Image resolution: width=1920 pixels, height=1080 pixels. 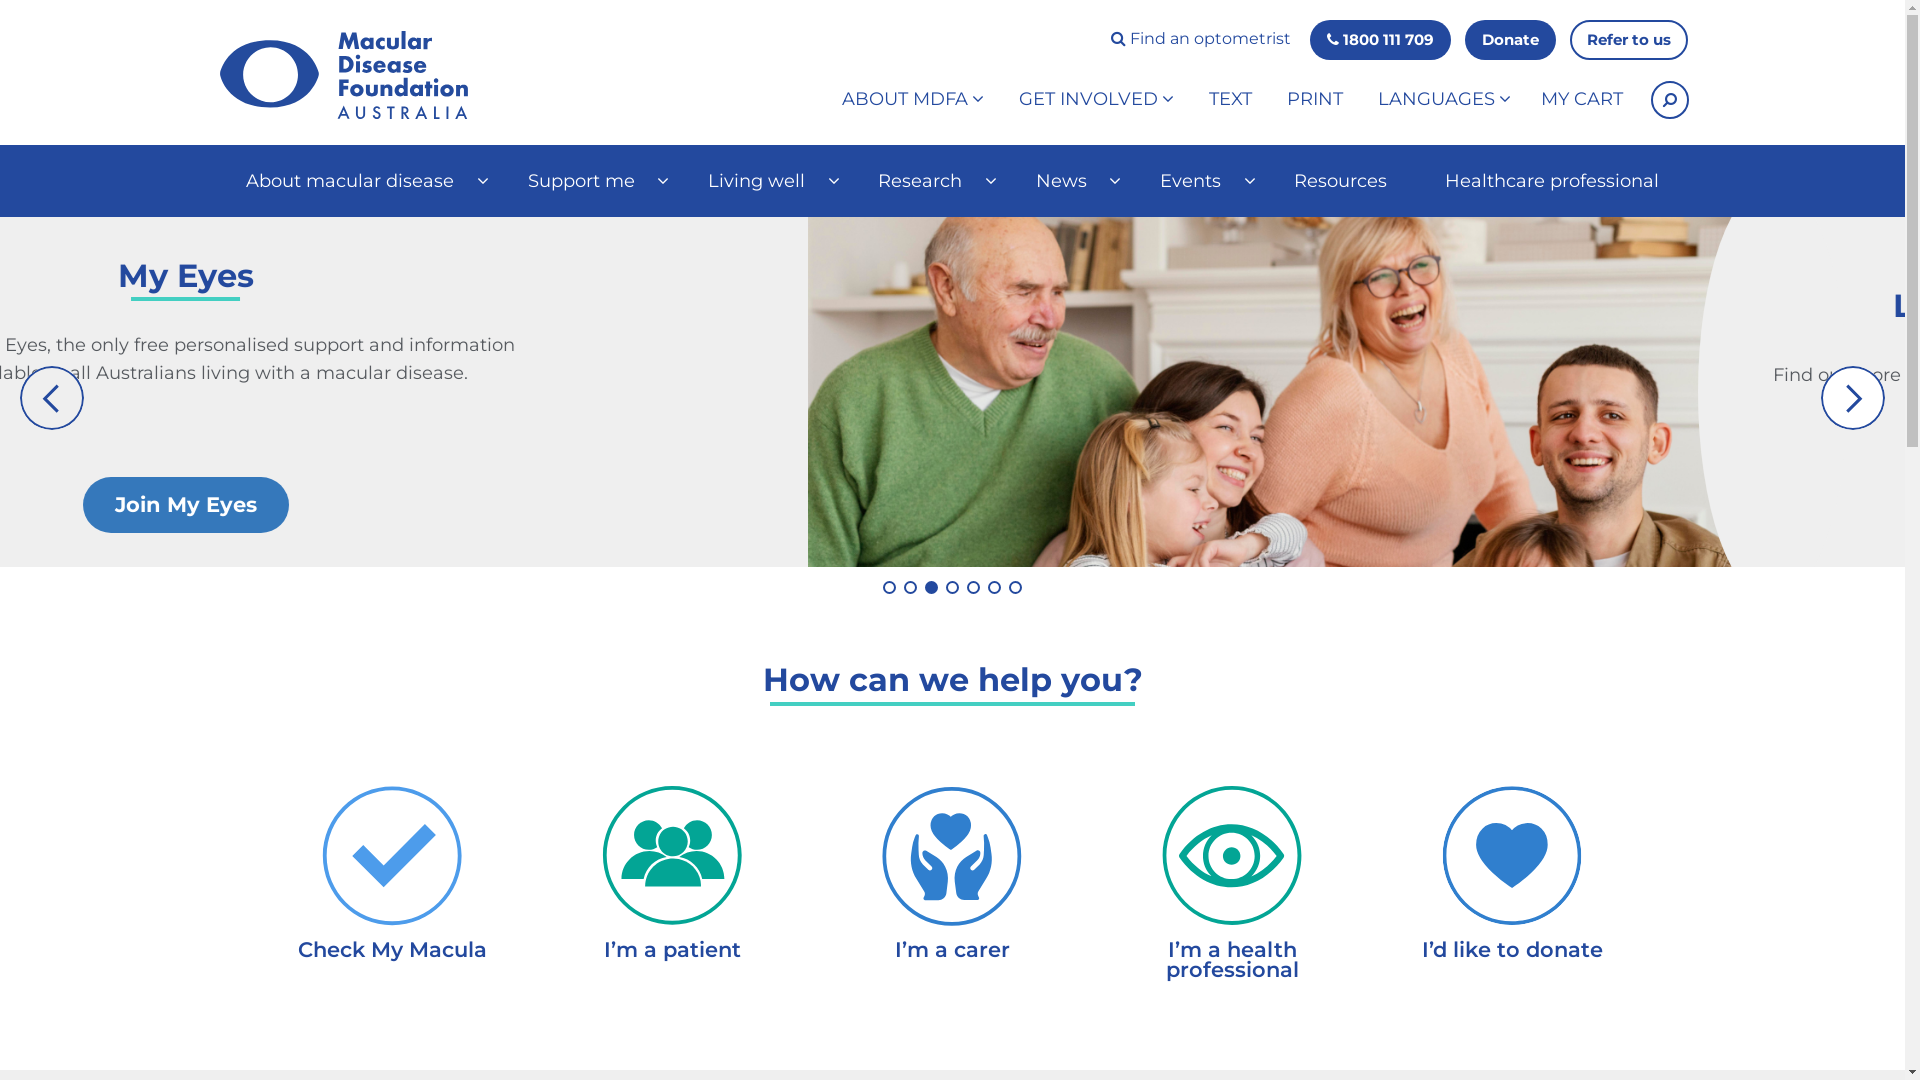 I want to click on News, so click(x=1069, y=181).